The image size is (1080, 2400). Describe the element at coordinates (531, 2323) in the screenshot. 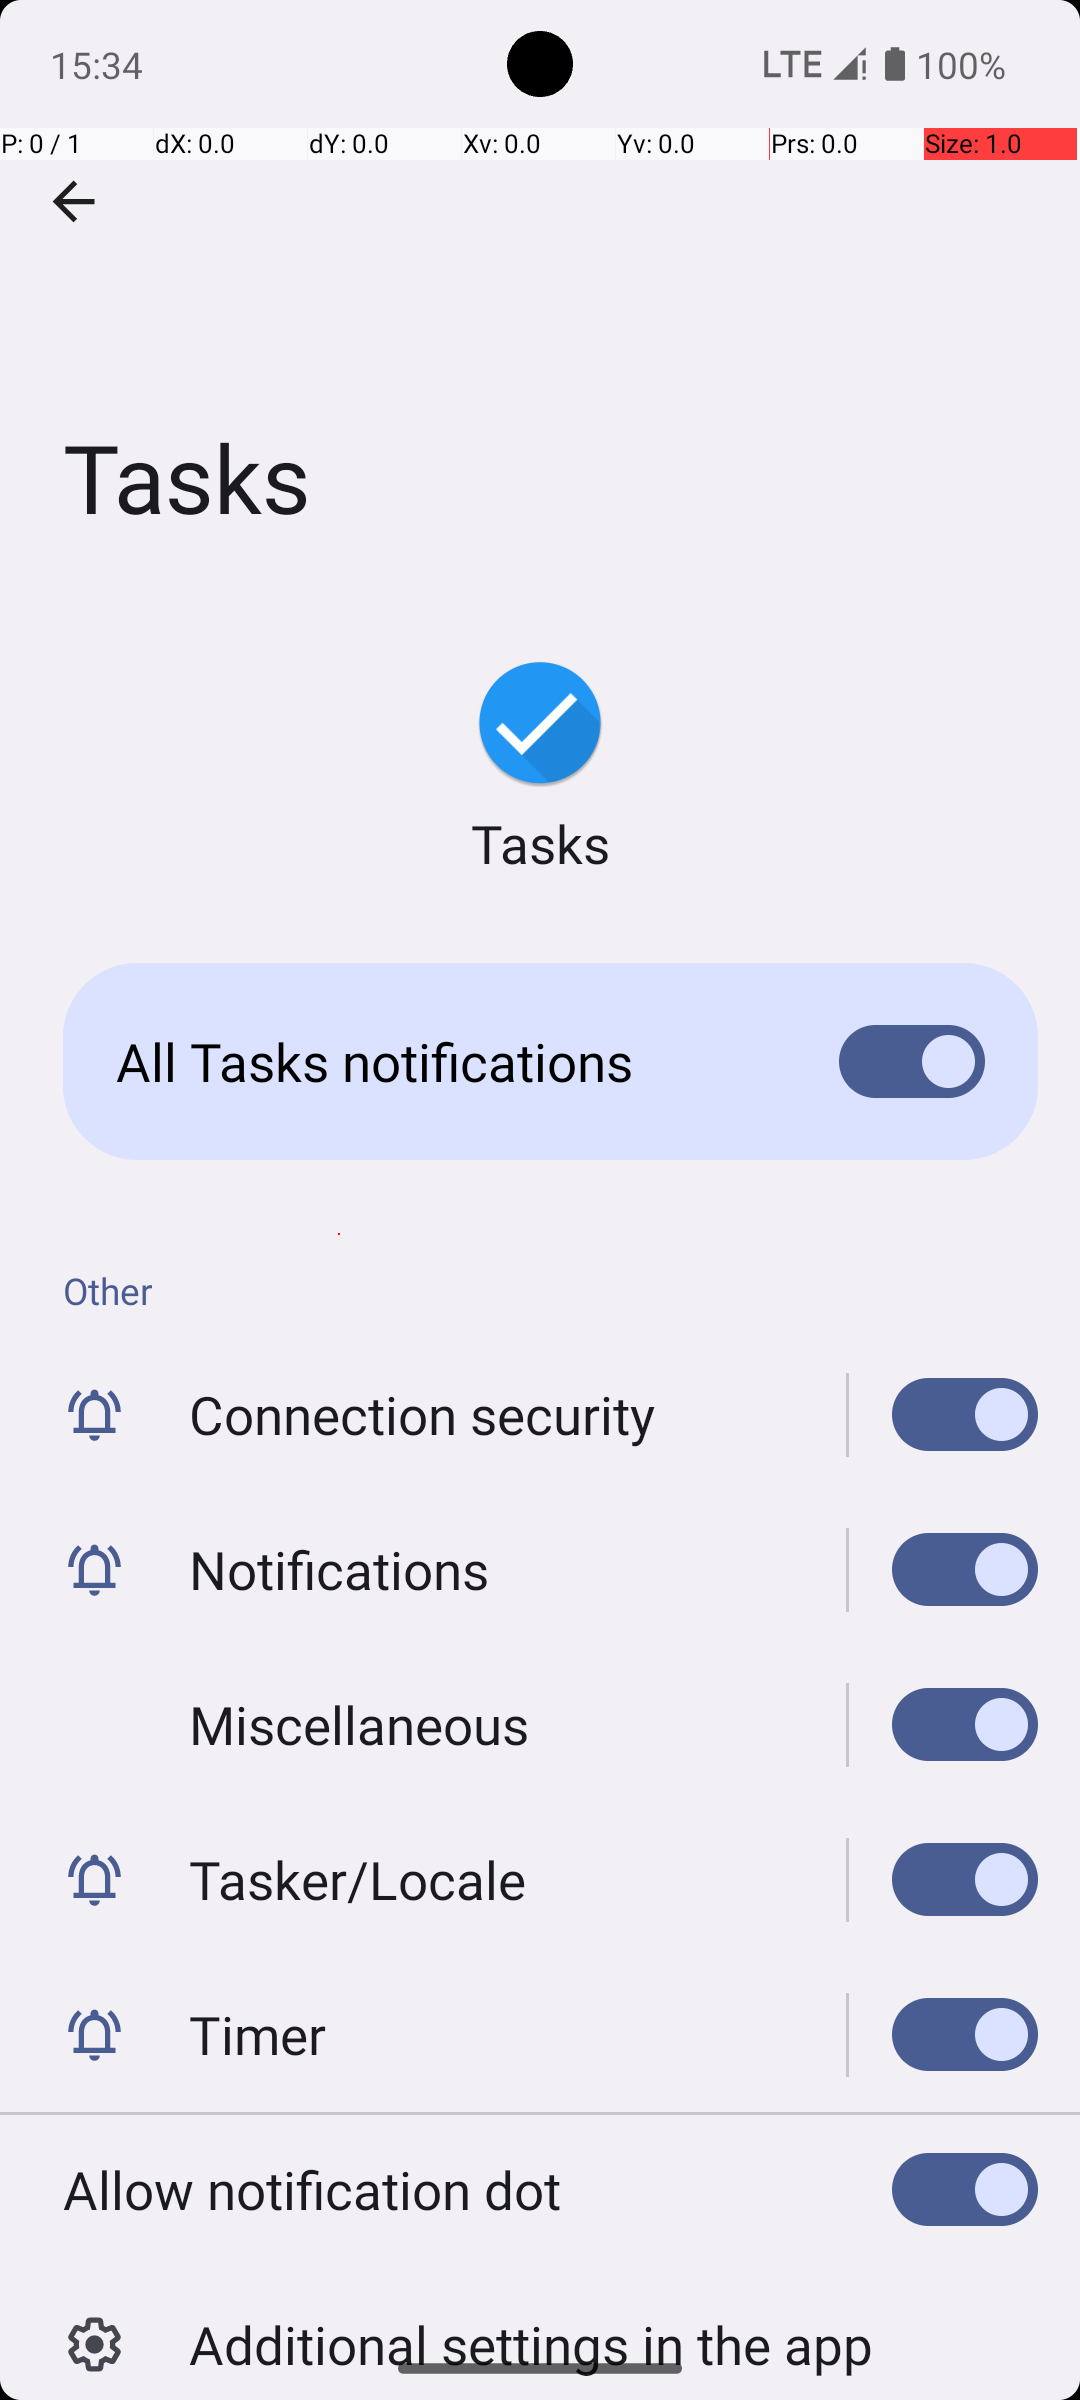

I see `Additional settings in the app` at that location.